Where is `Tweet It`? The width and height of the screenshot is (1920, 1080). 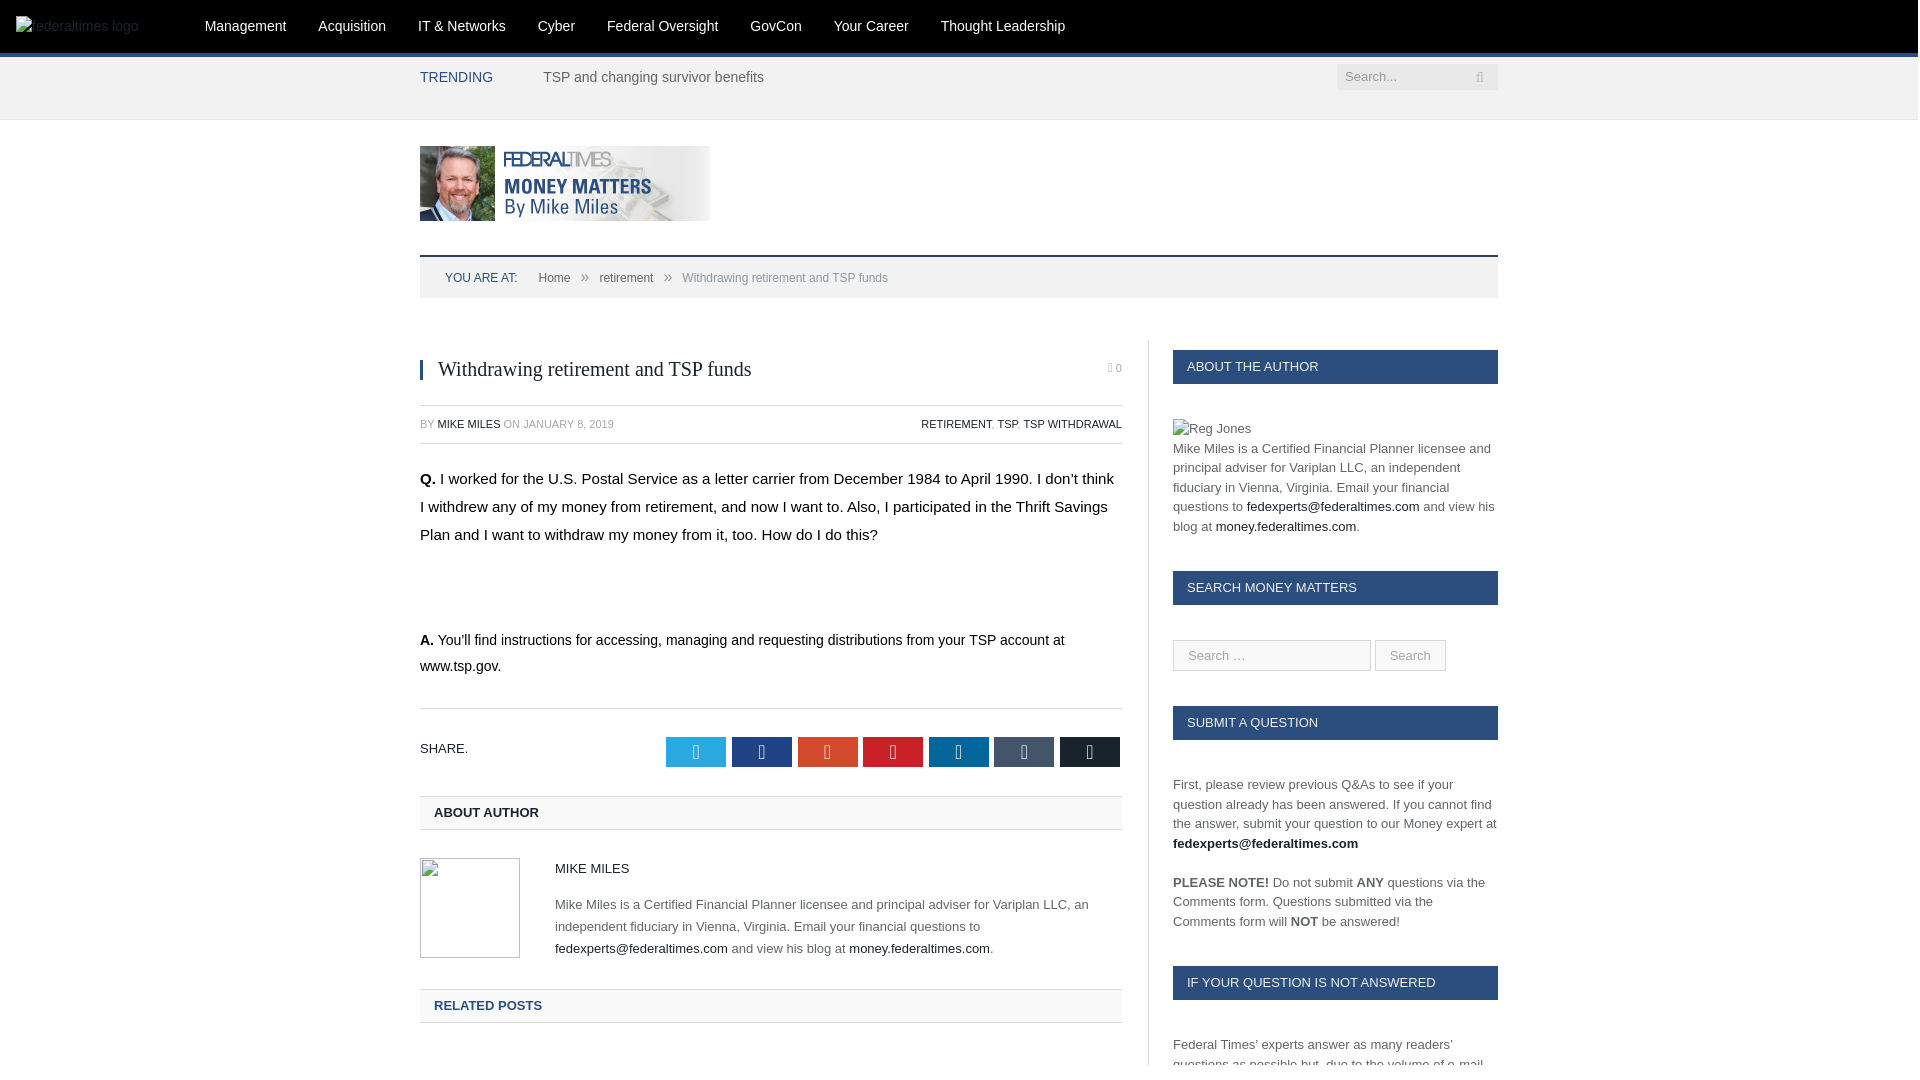 Tweet It is located at coordinates (696, 751).